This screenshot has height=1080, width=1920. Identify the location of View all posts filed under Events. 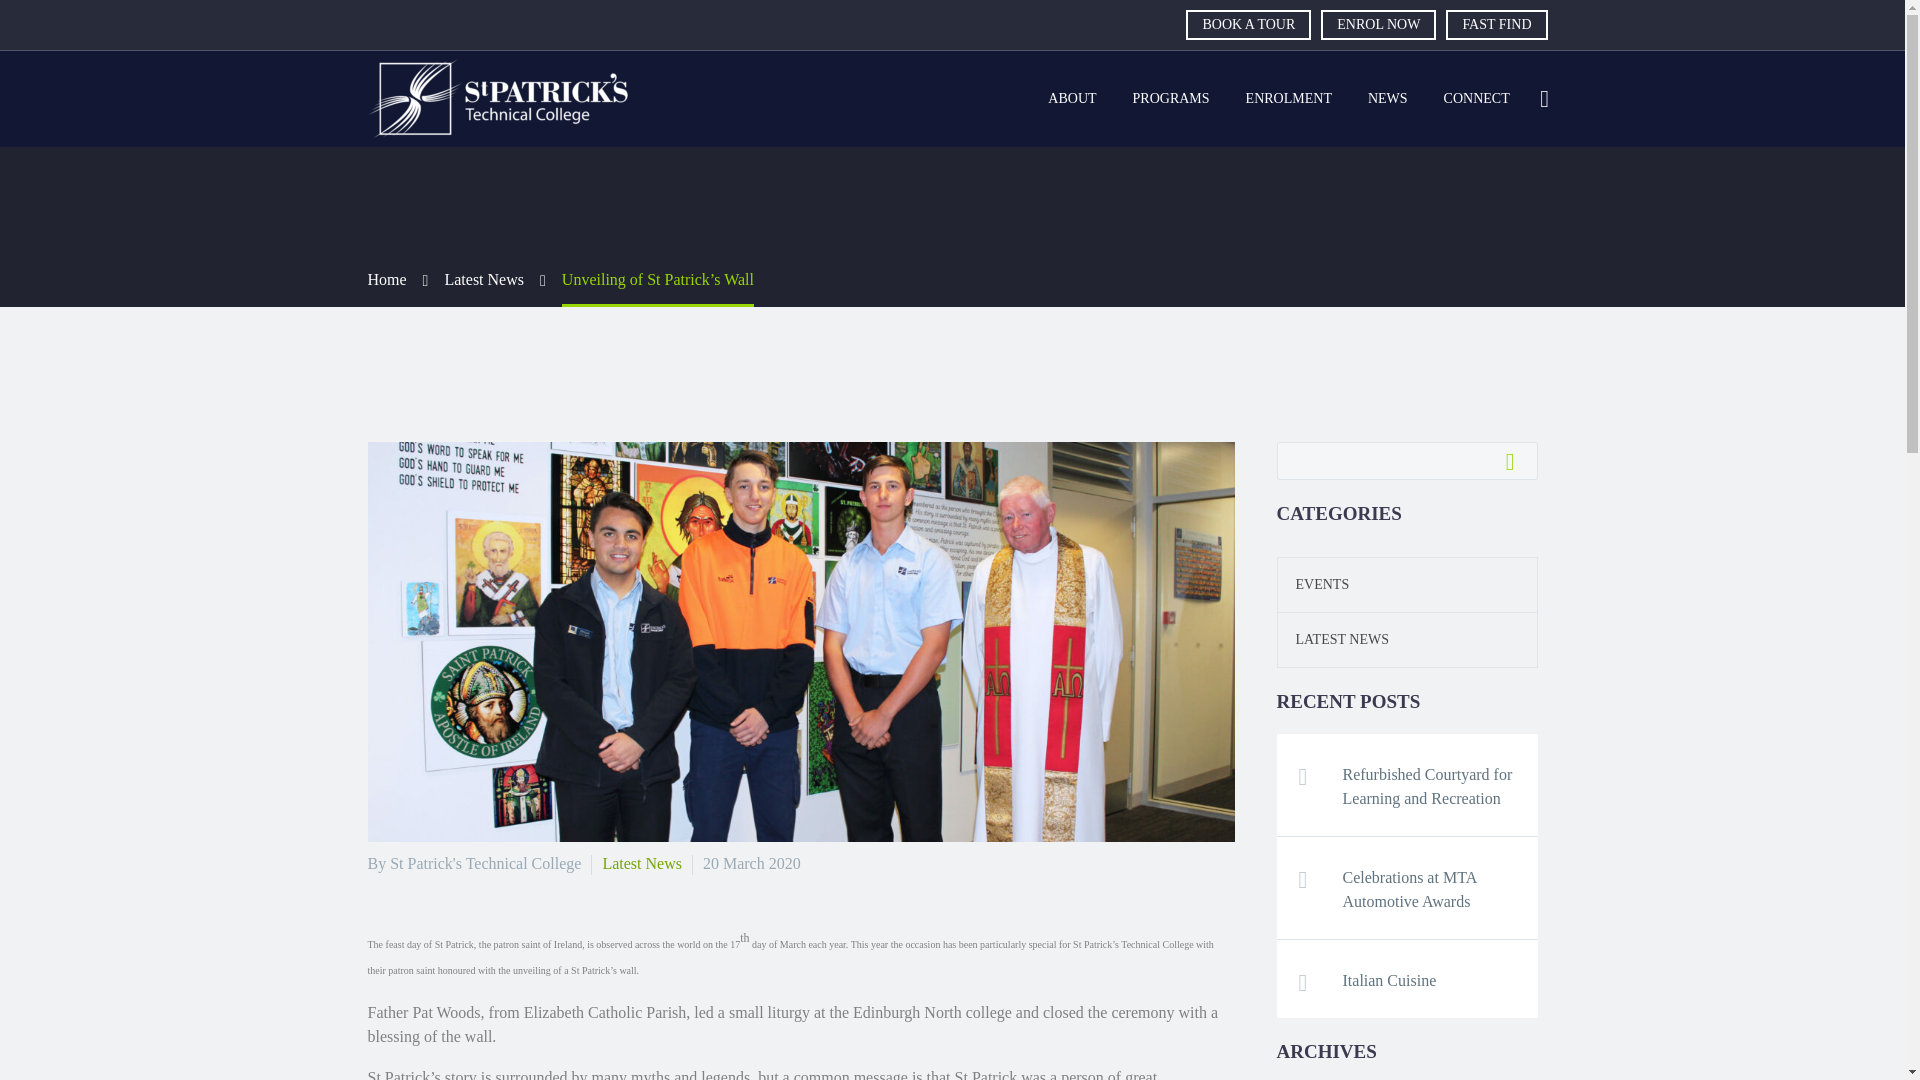
(1314, 584).